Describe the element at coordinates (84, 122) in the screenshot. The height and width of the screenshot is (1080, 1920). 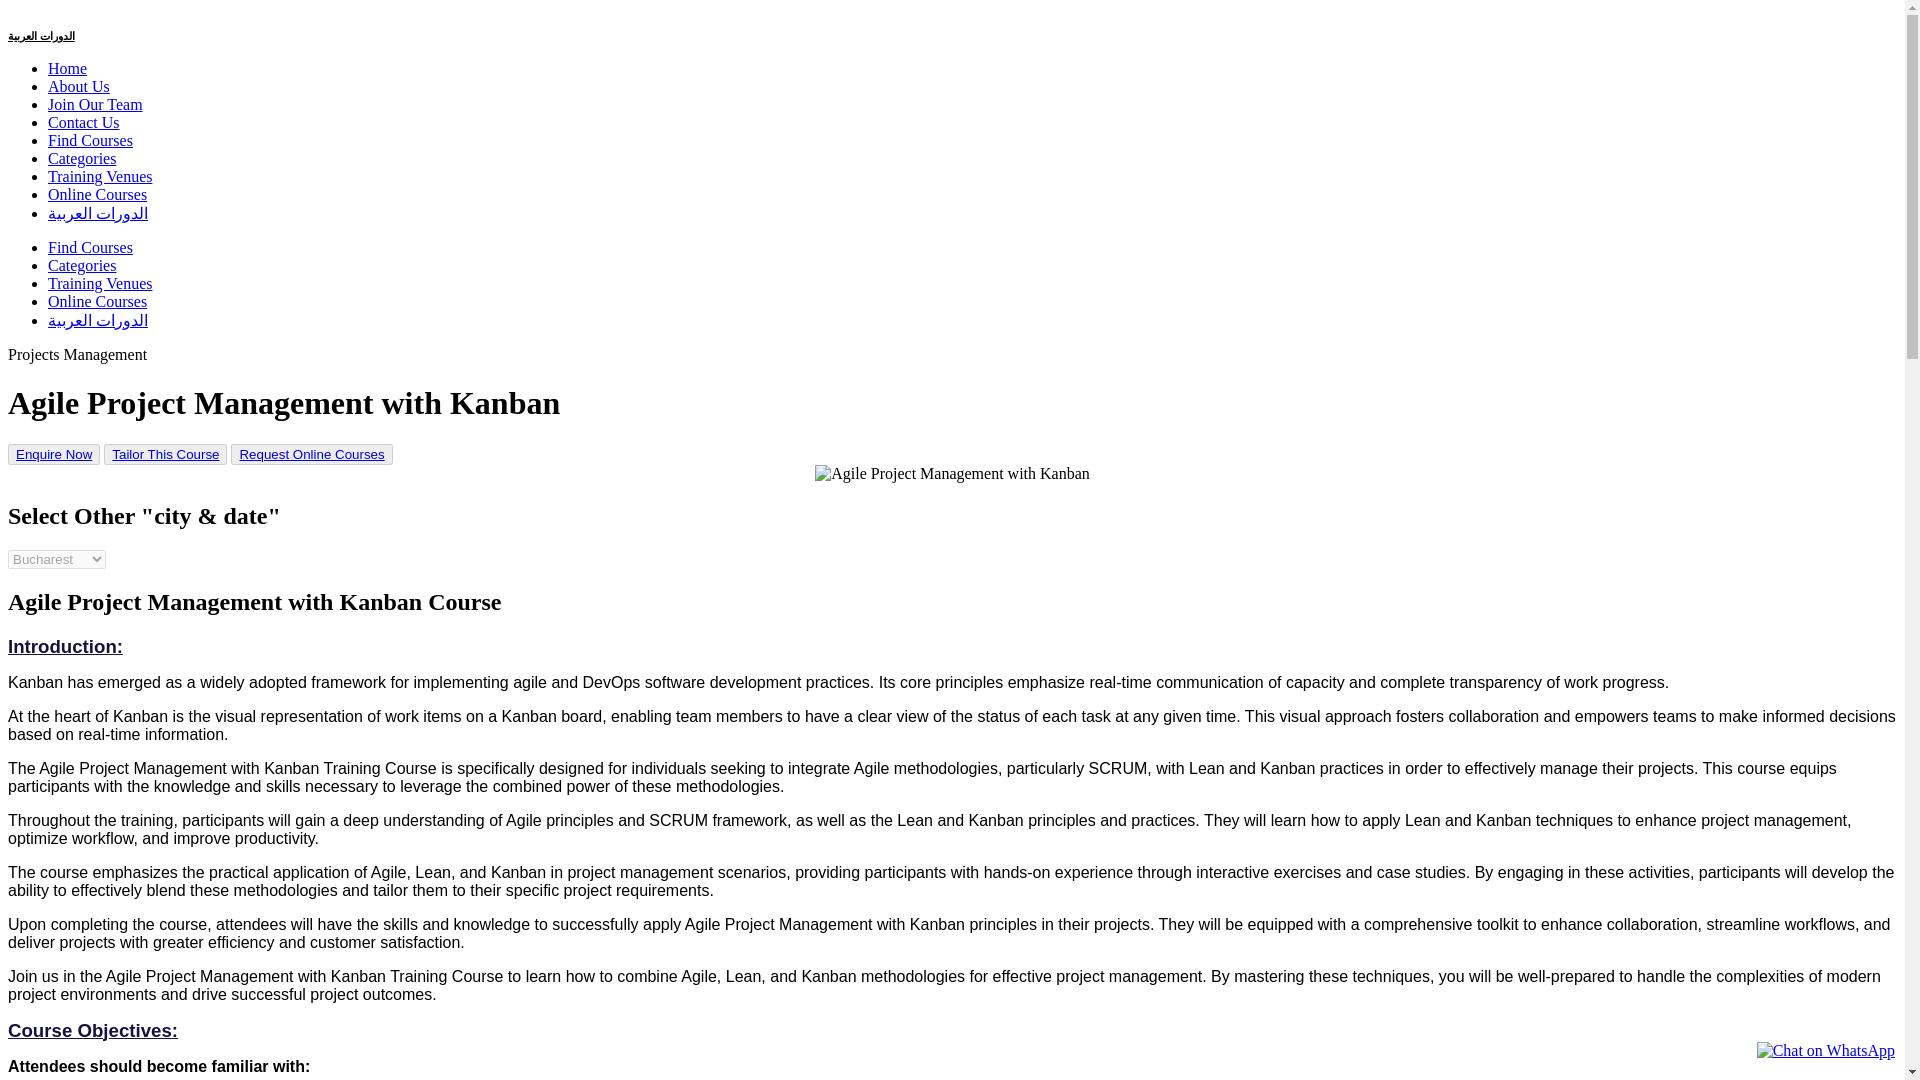
I see `Contact Us` at that location.